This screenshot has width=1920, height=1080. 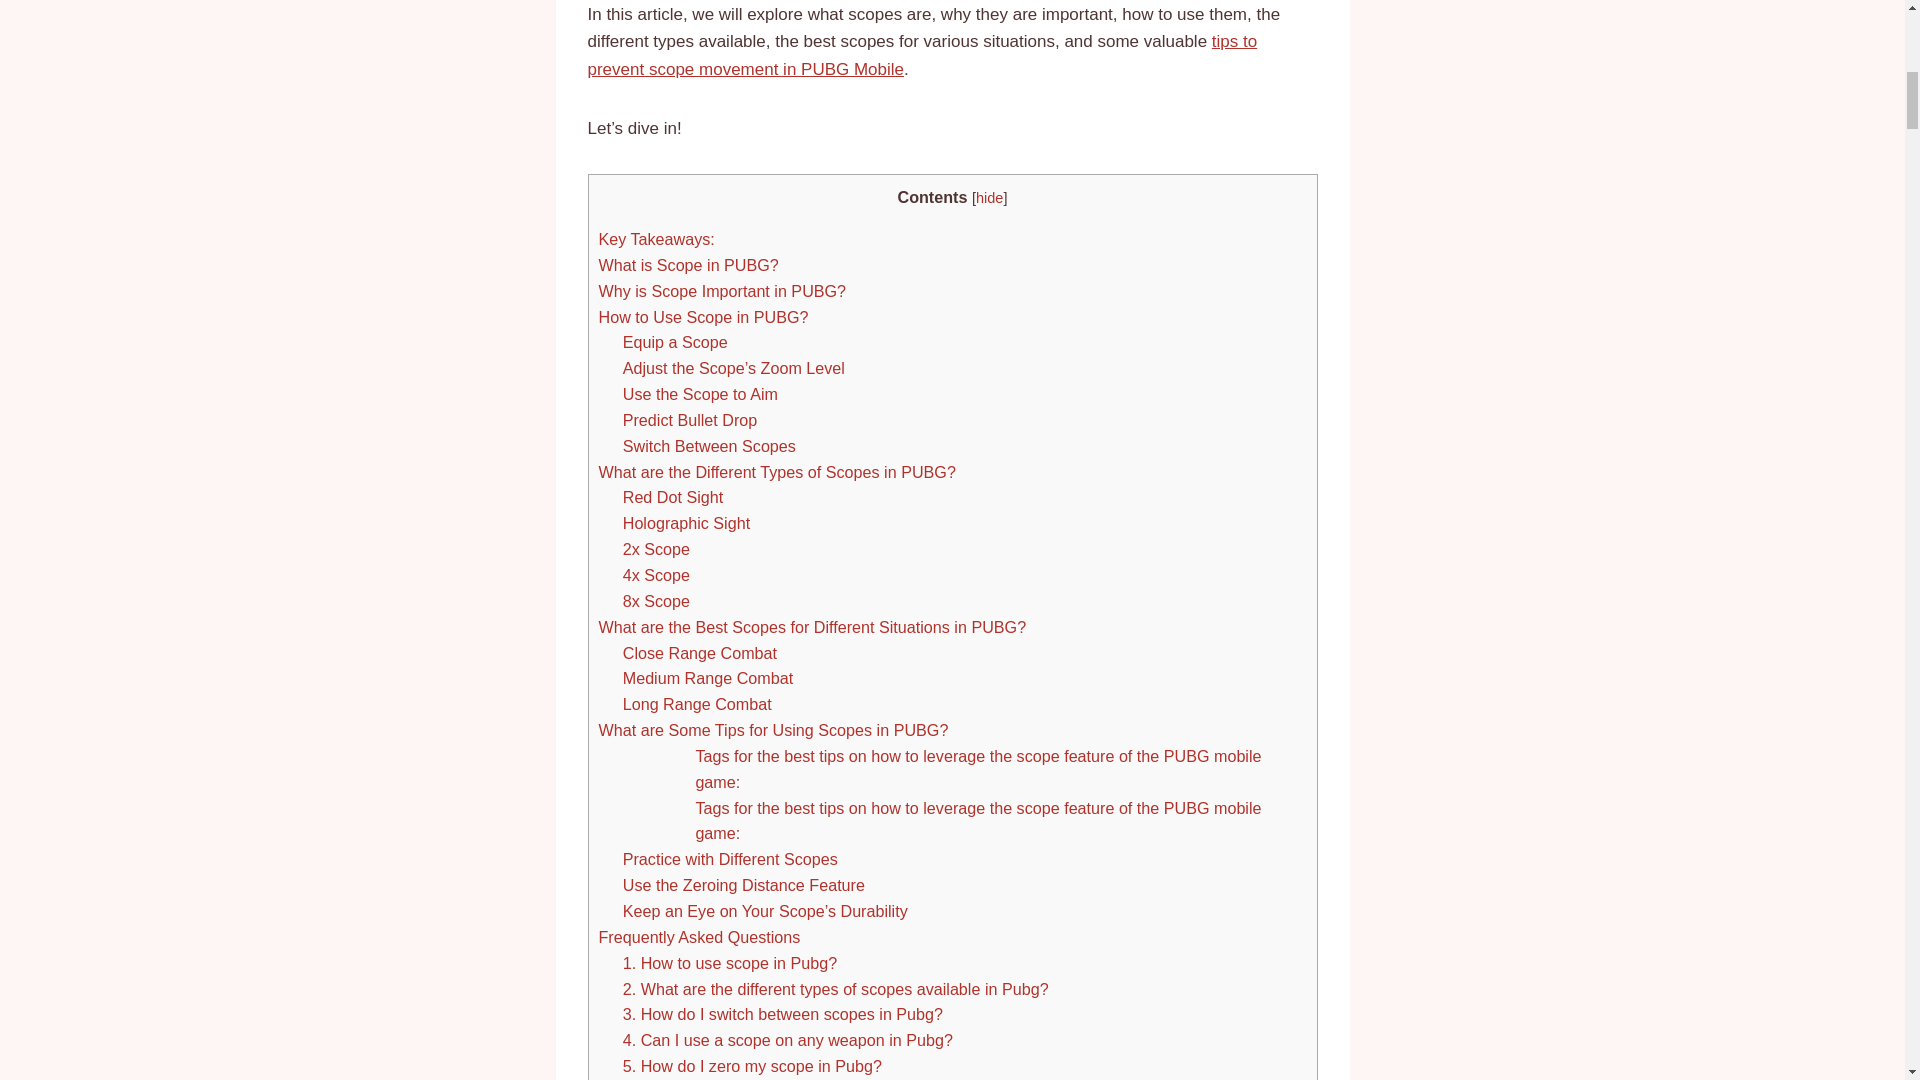 I want to click on What are Some Tips for Using Scopes in PUBG?, so click(x=772, y=730).